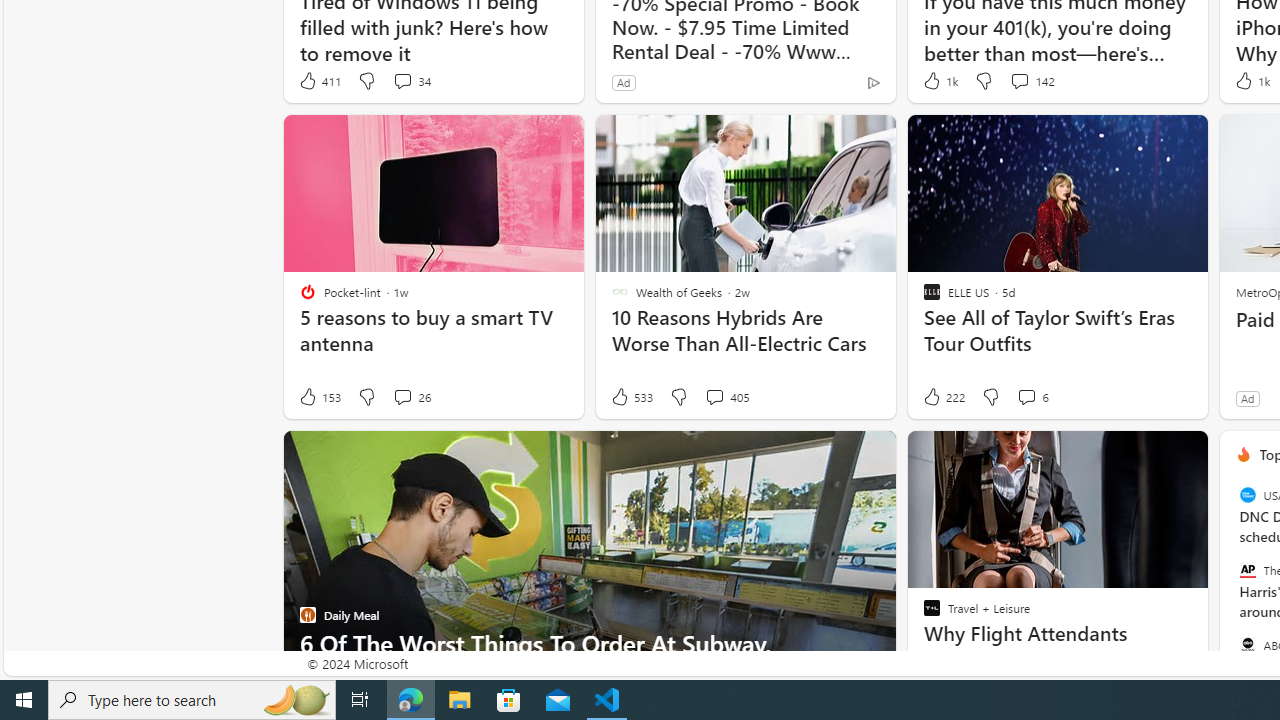 The height and width of the screenshot is (720, 1280). I want to click on 1k Like, so click(1250, 80).